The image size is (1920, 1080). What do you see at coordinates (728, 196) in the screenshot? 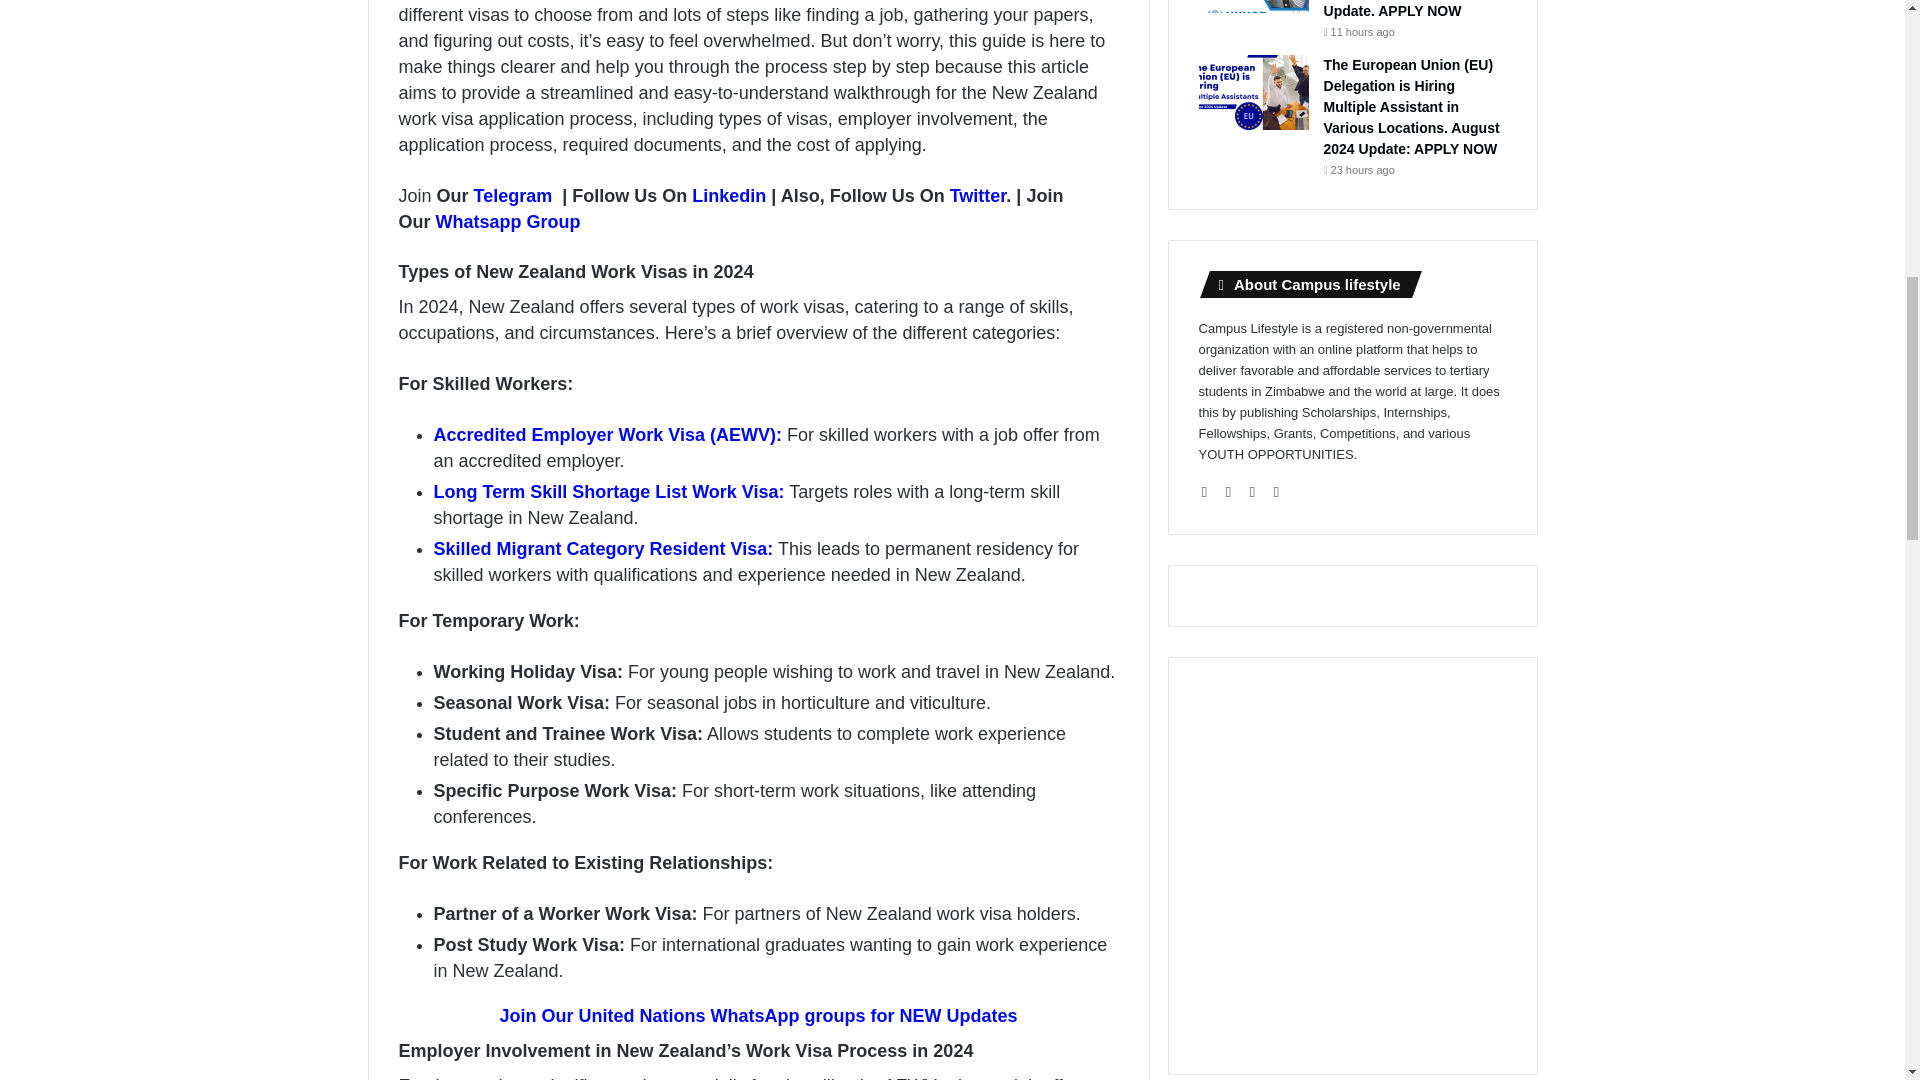
I see `Linkedin` at bounding box center [728, 196].